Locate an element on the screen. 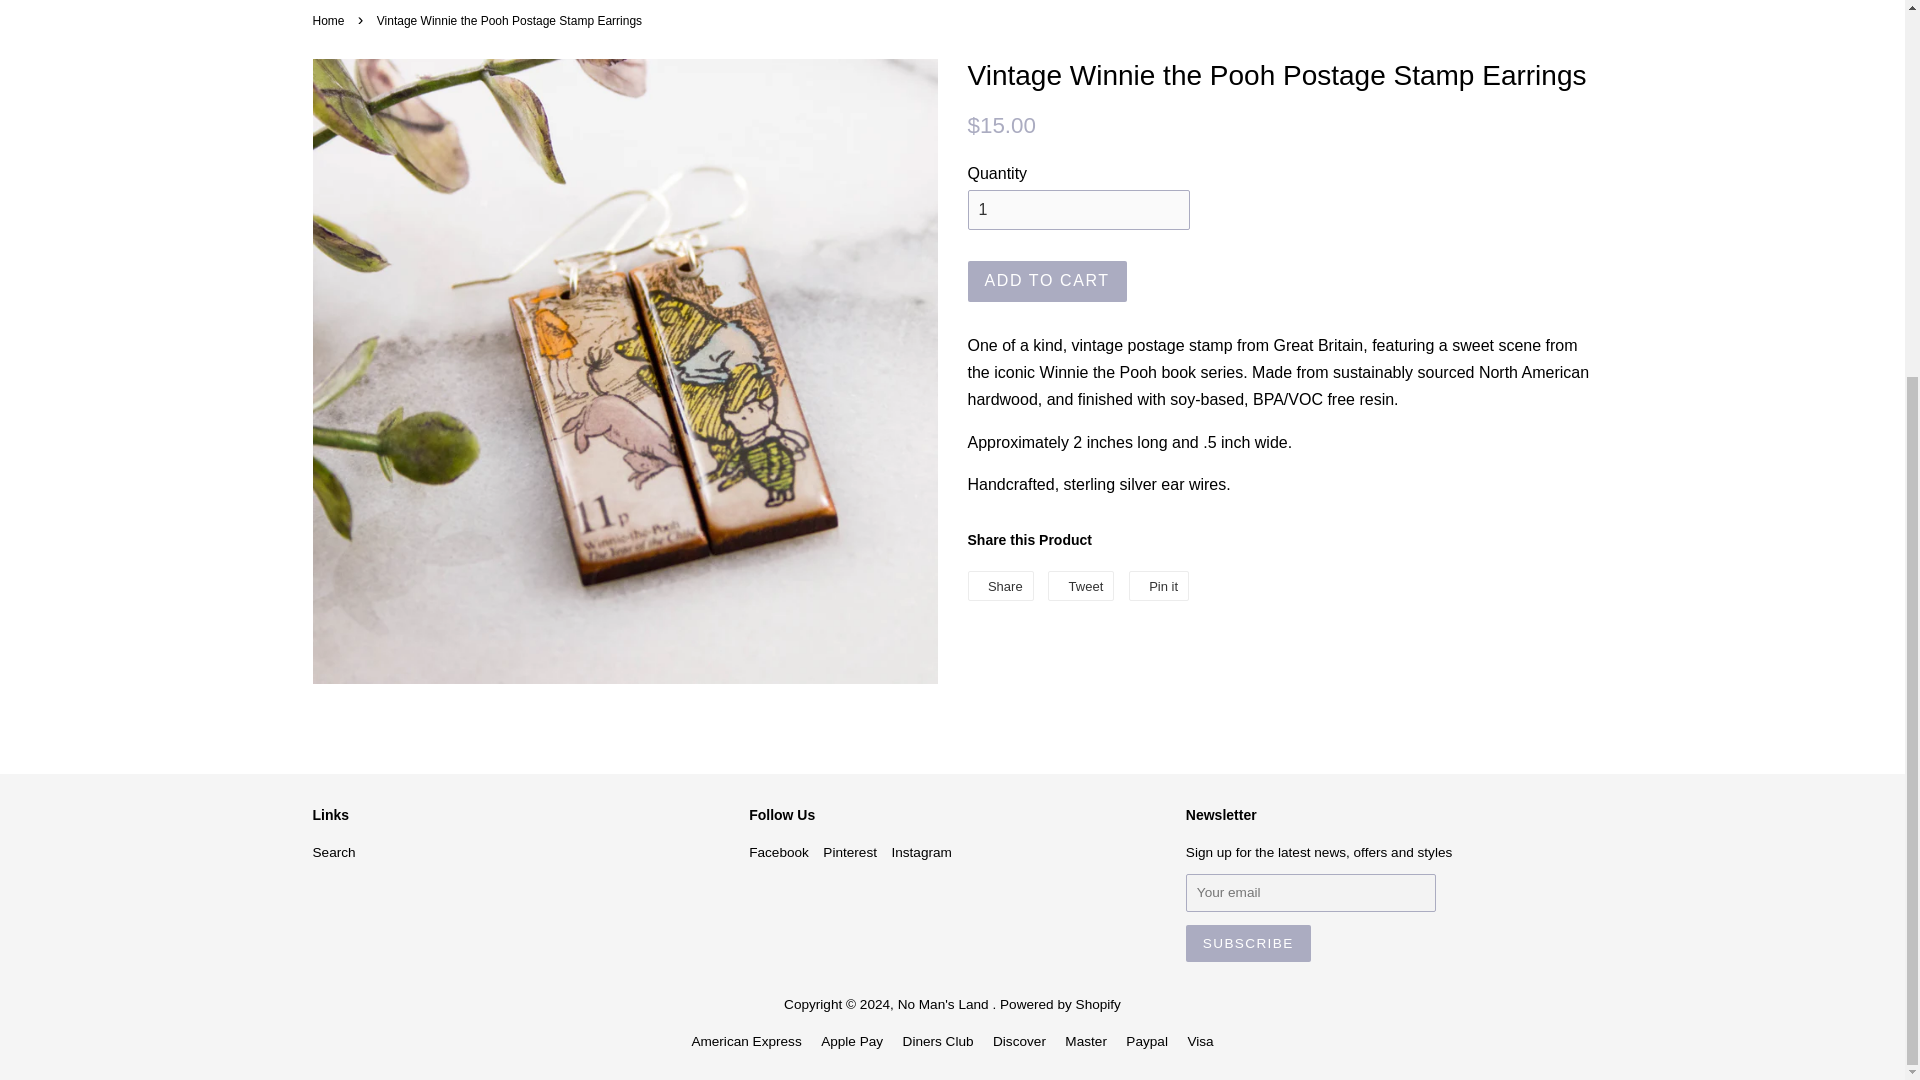 Image resolution: width=1920 pixels, height=1080 pixels. Pinterest is located at coordinates (1158, 586).